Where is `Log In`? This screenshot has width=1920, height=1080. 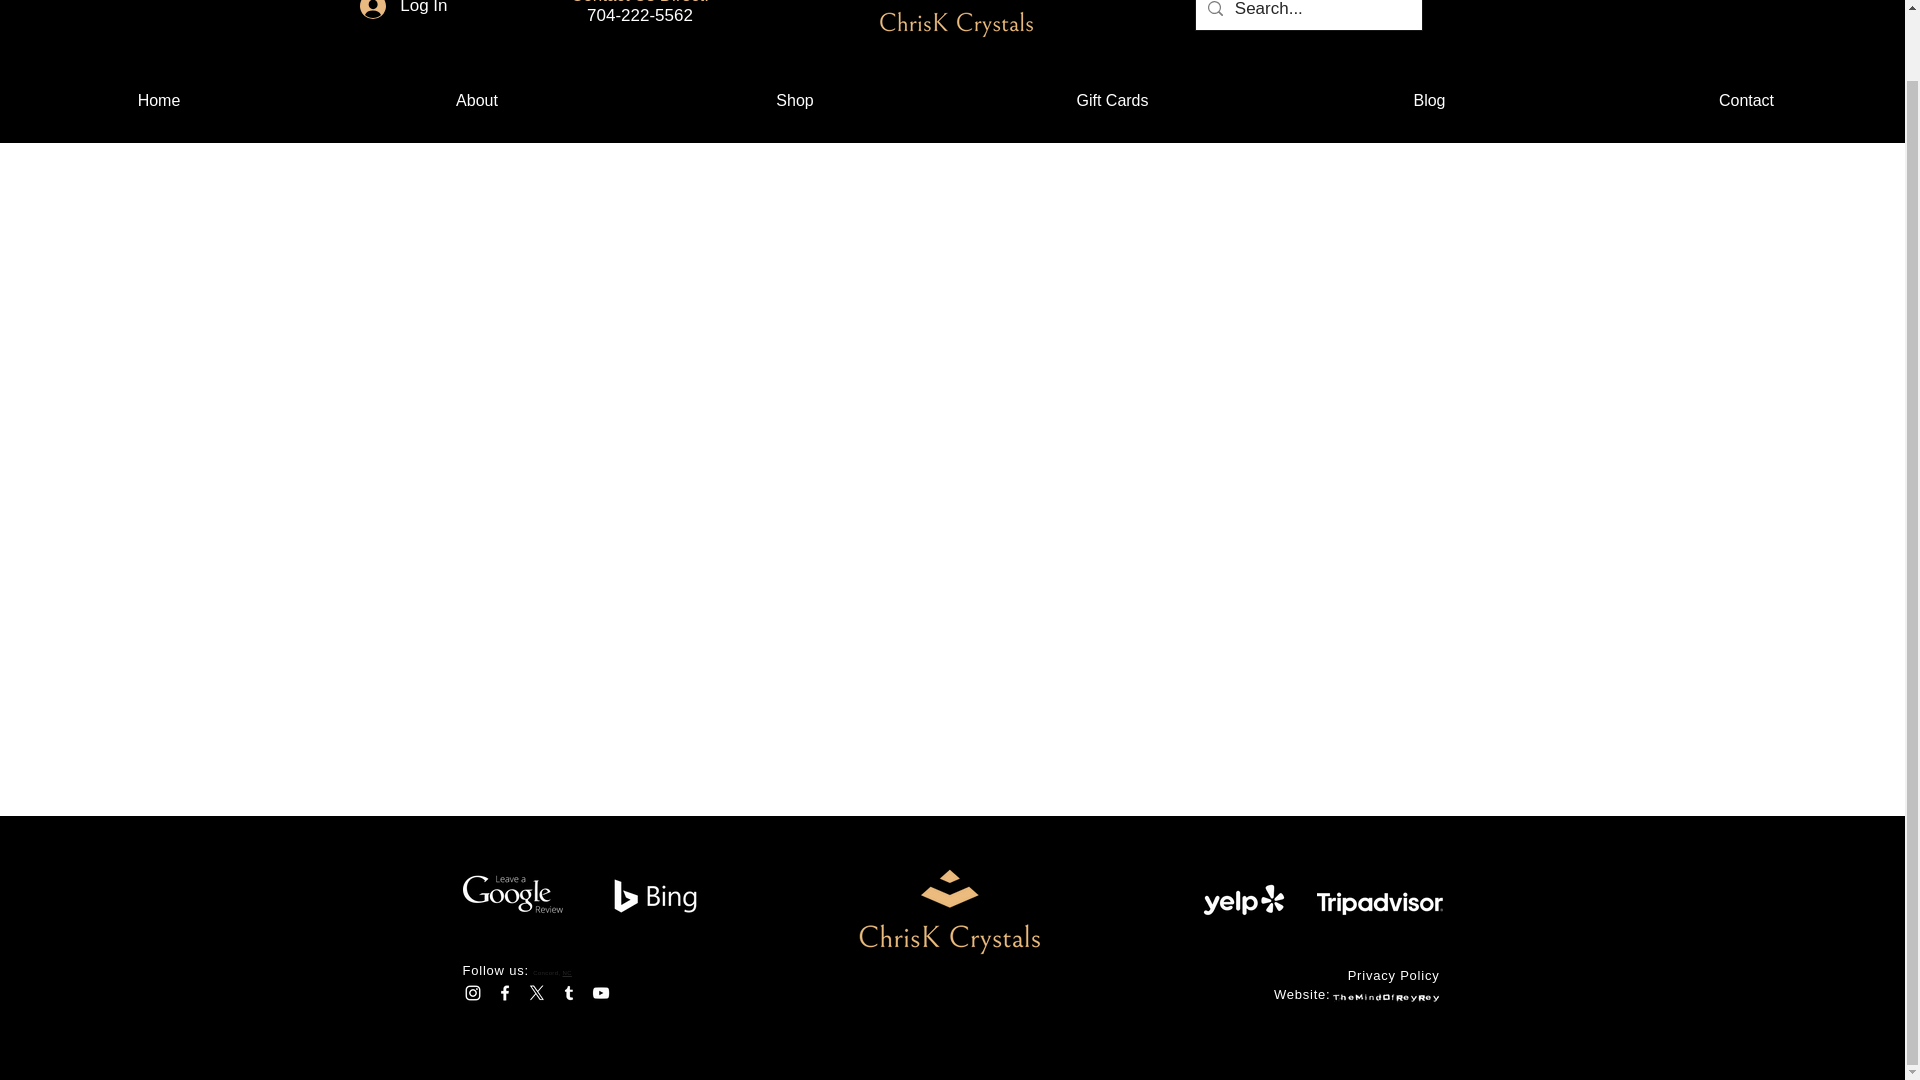 Log In is located at coordinates (402, 12).